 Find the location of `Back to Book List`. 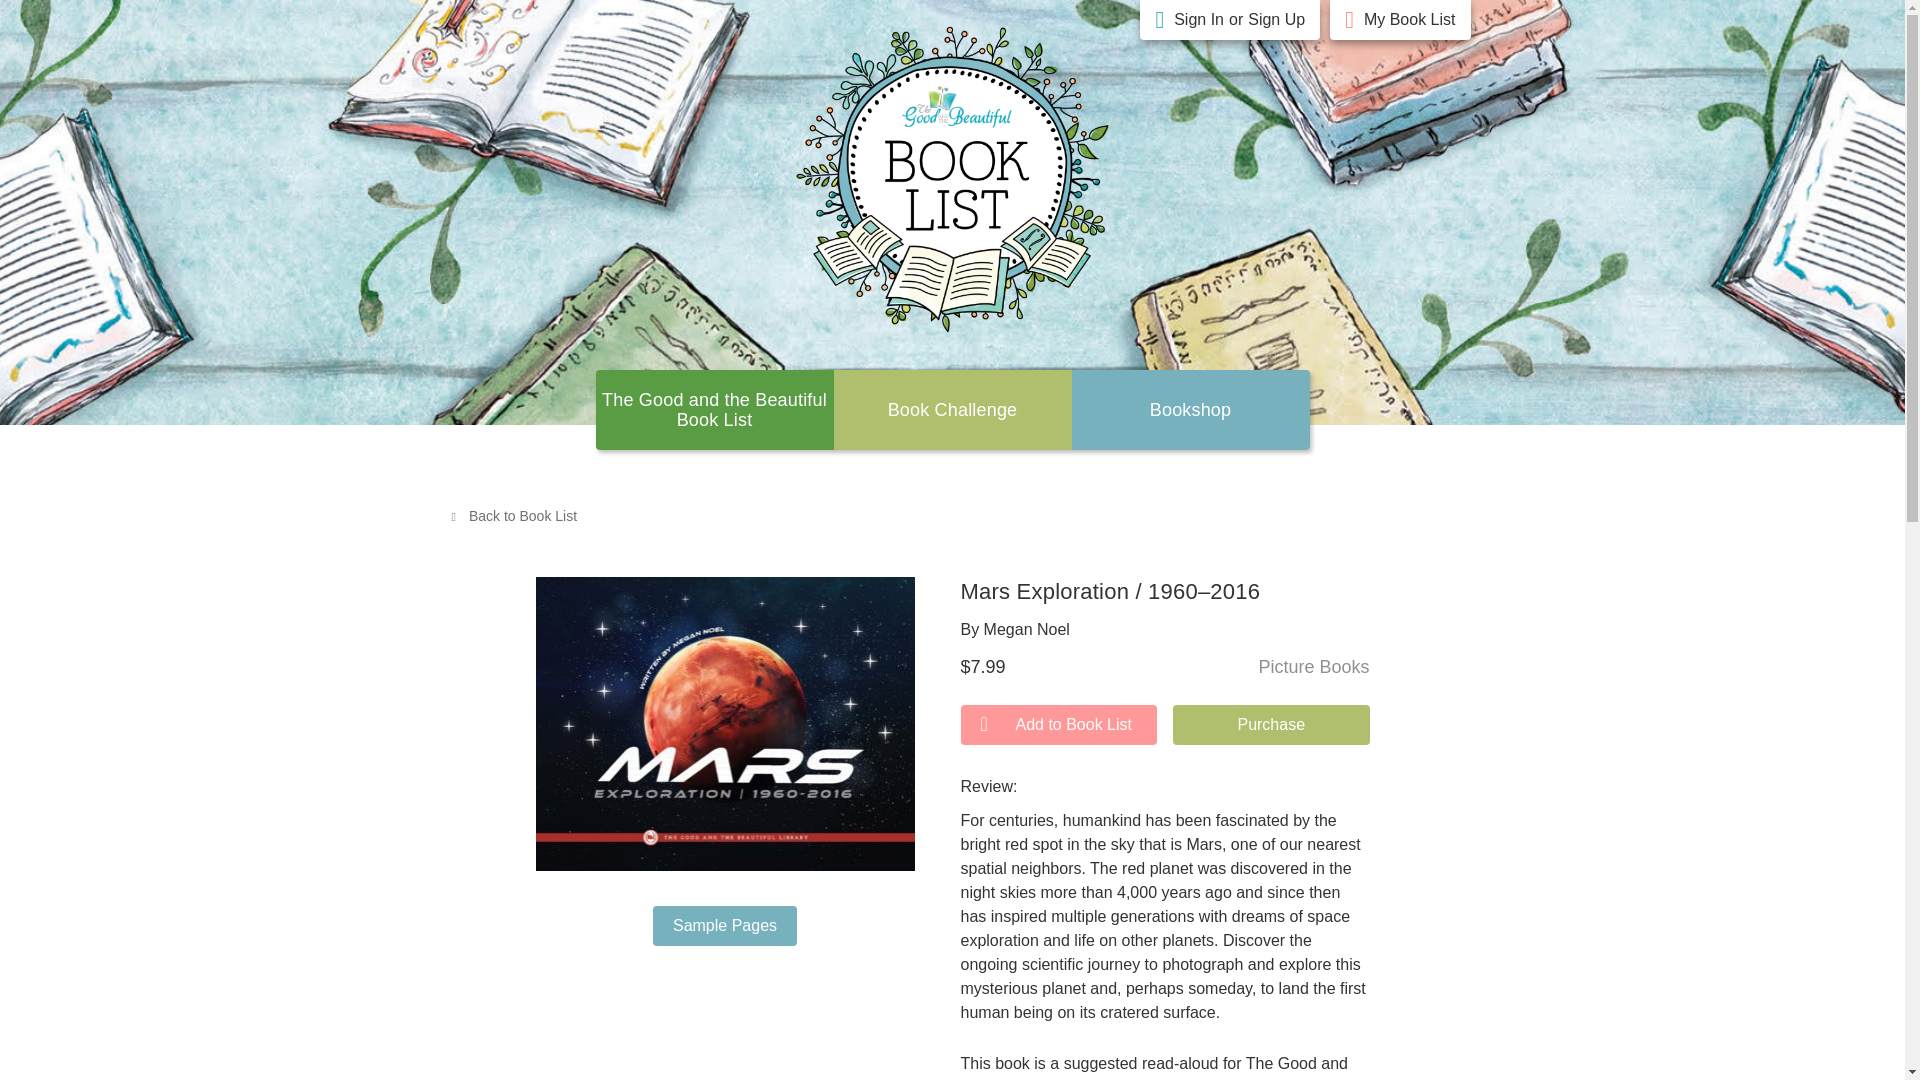

Back to Book List is located at coordinates (513, 515).